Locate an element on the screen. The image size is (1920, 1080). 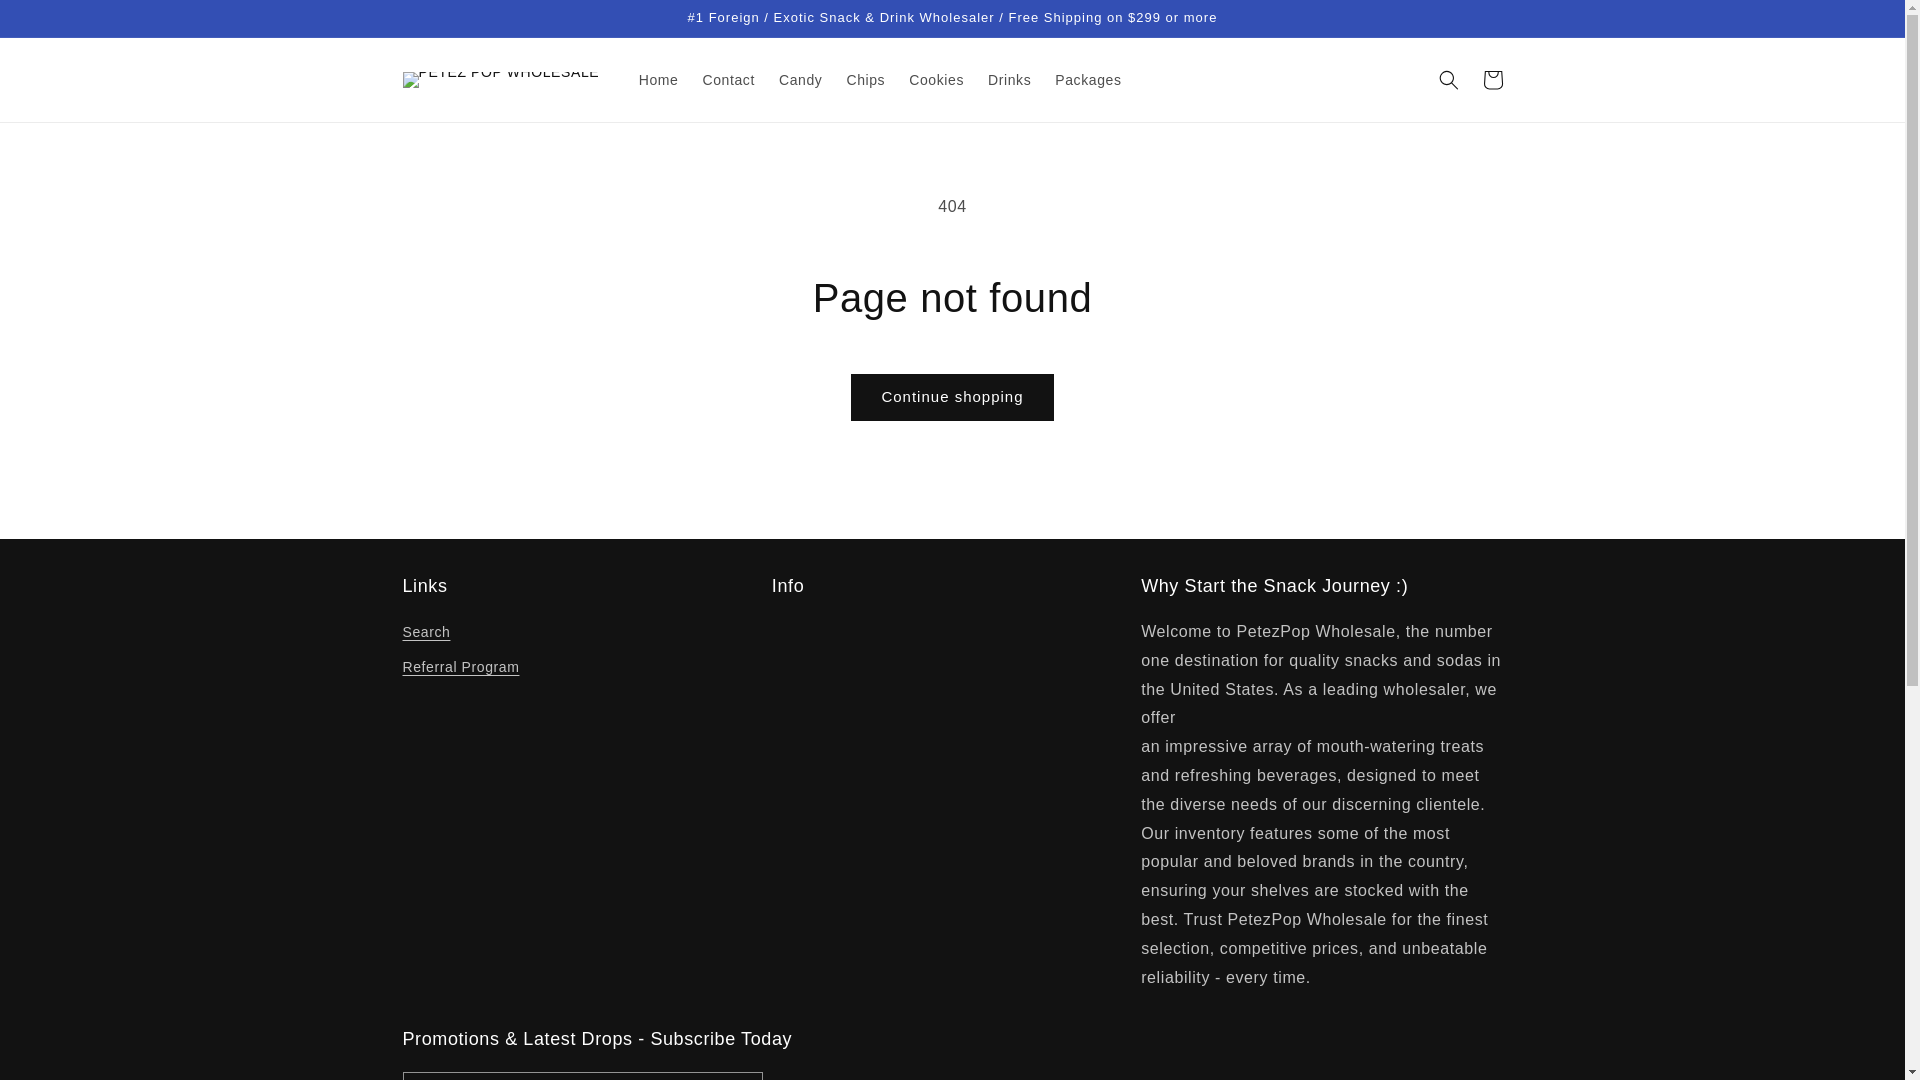
Cart is located at coordinates (1492, 80).